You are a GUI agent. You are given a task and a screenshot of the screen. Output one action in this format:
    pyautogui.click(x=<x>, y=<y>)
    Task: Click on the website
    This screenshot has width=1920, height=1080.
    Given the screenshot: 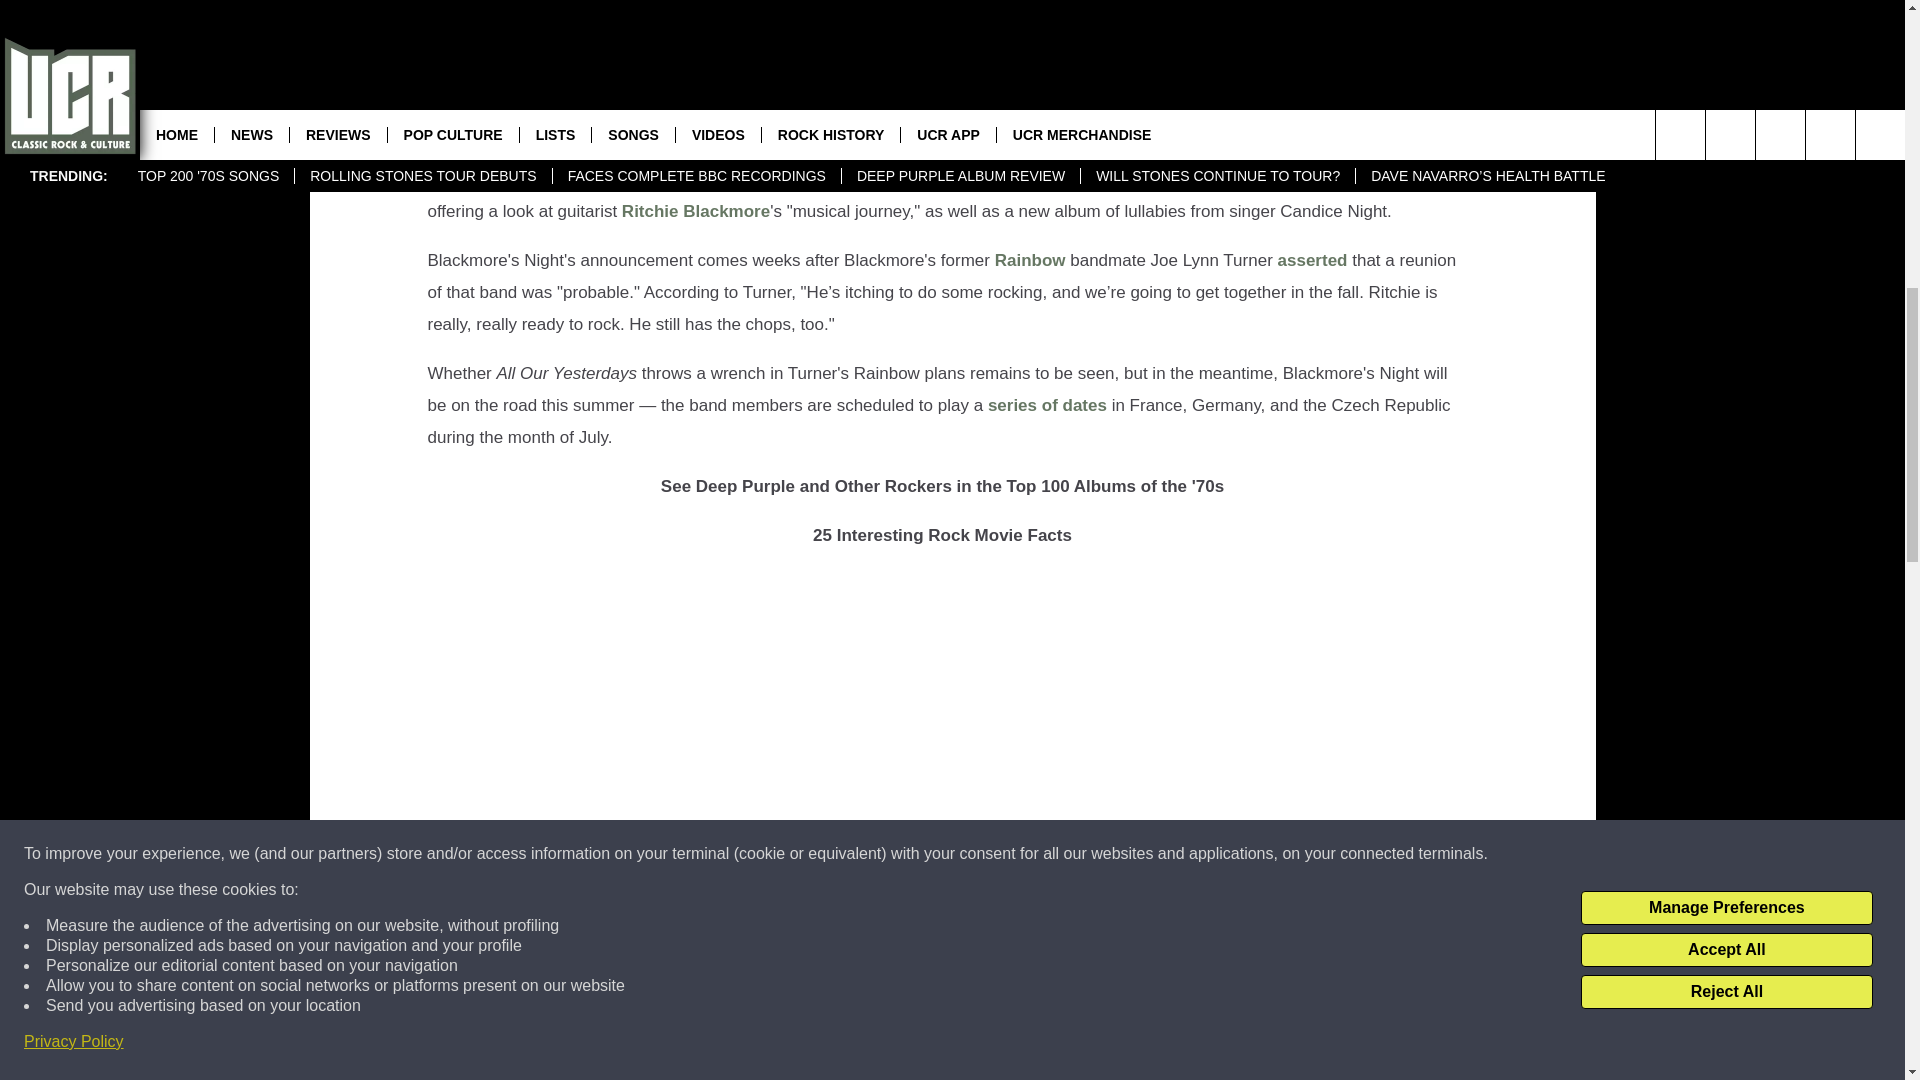 What is the action you would take?
    pyautogui.click(x=639, y=179)
    